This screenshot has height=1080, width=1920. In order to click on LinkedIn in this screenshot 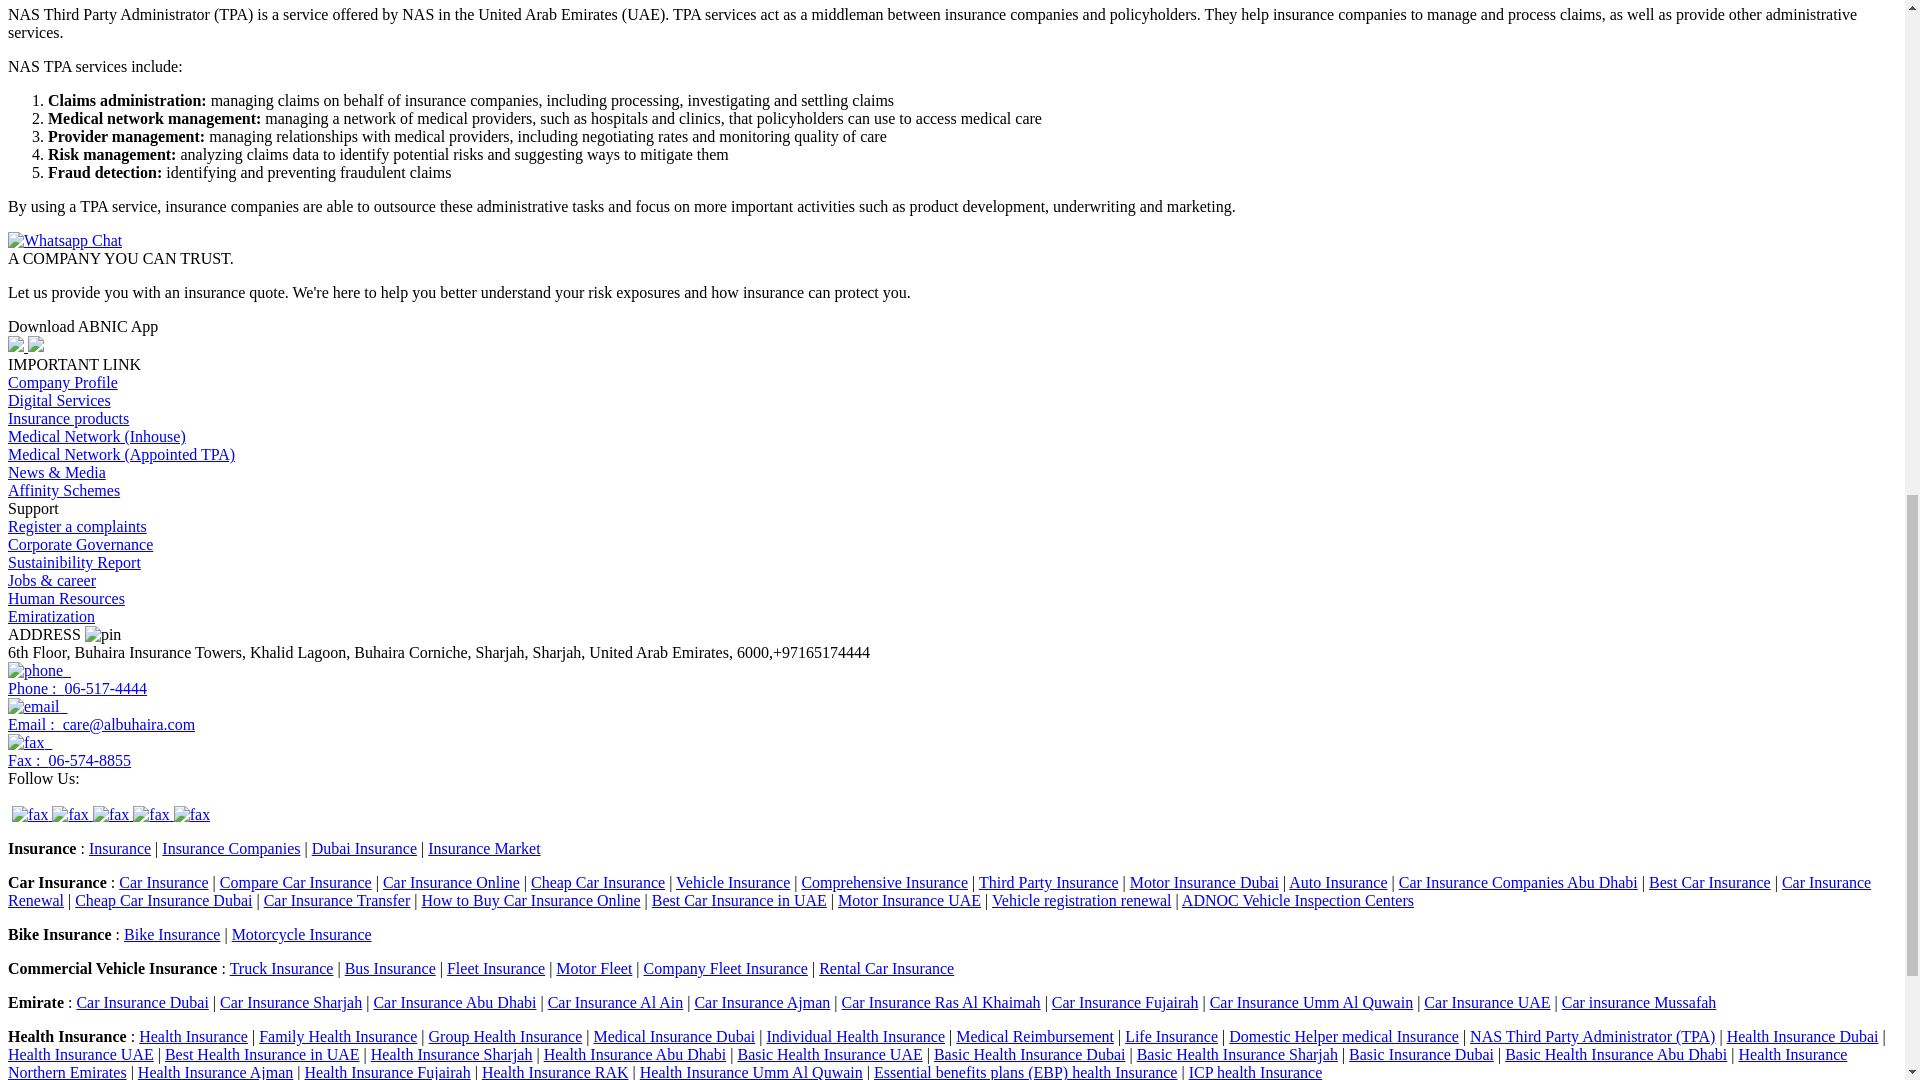, I will do `click(72, 814)`.